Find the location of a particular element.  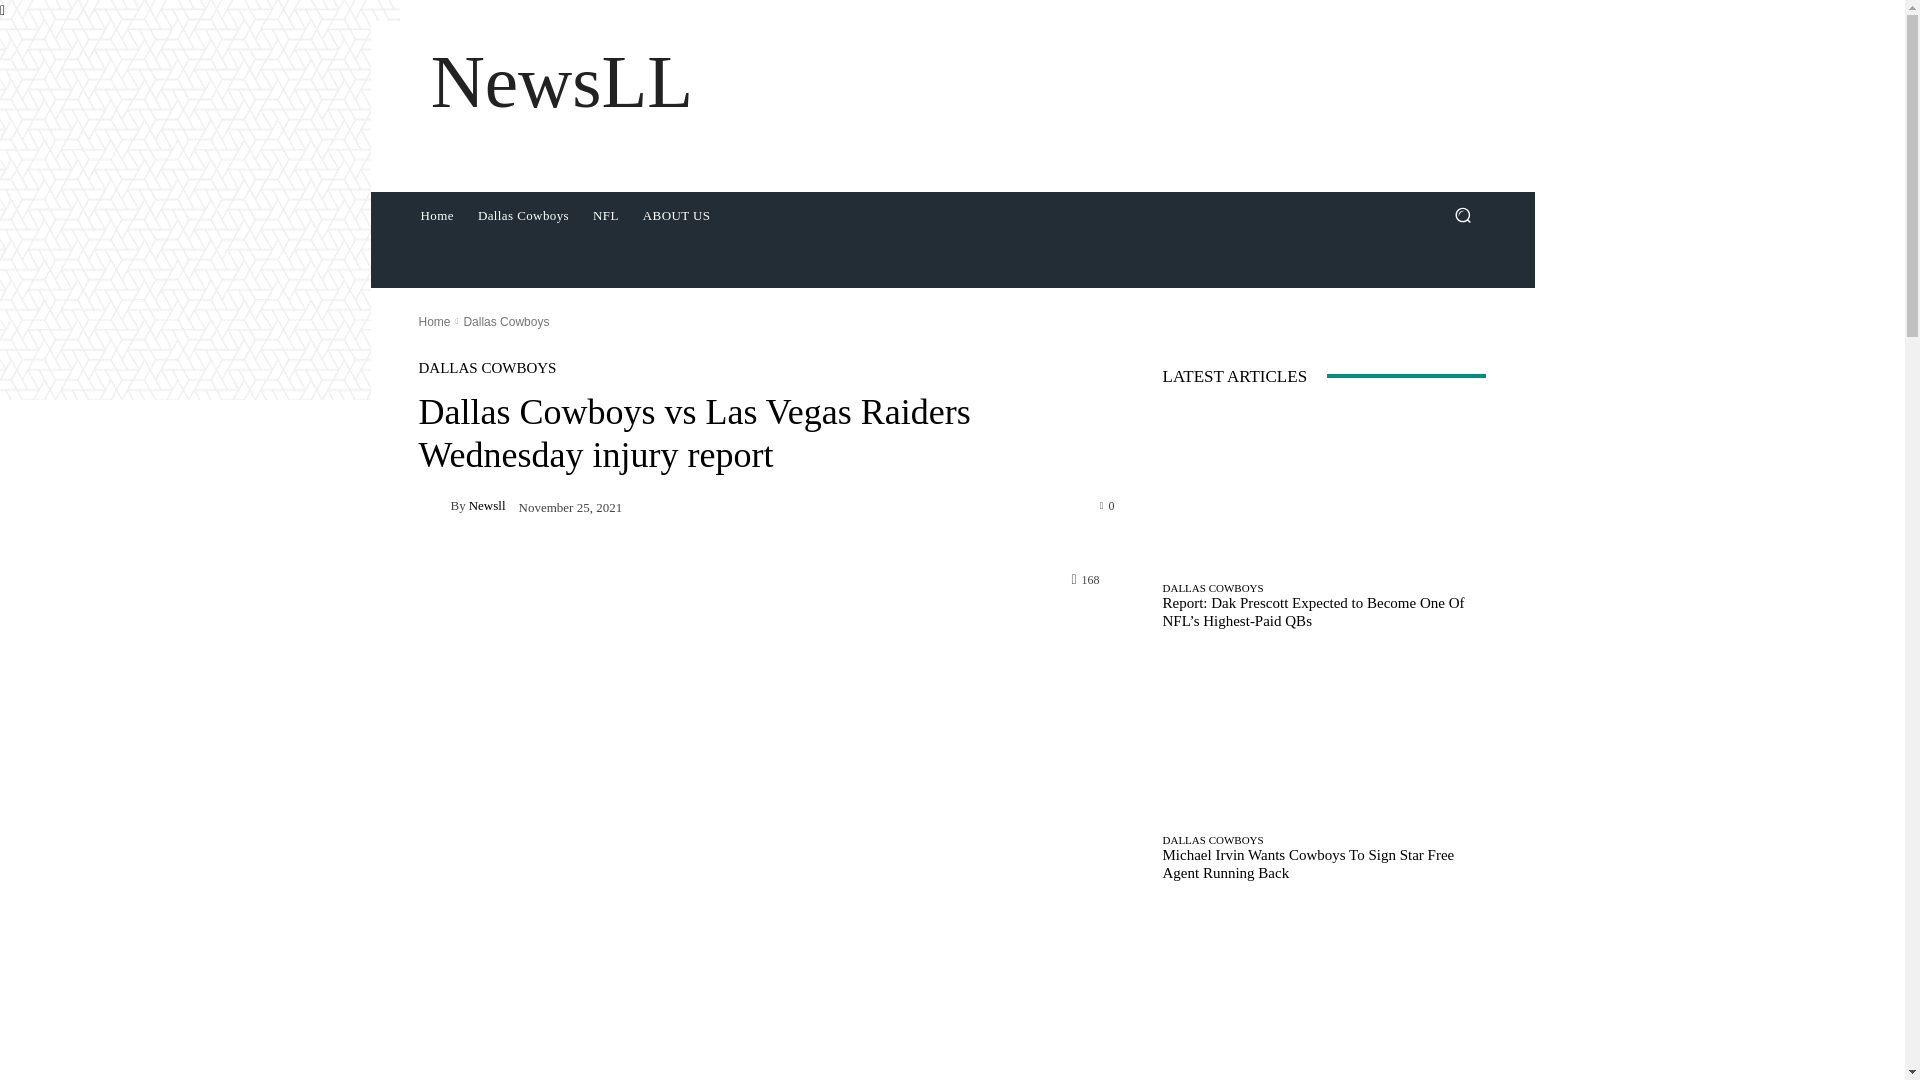

Dallas Cowboys is located at coordinates (524, 216).